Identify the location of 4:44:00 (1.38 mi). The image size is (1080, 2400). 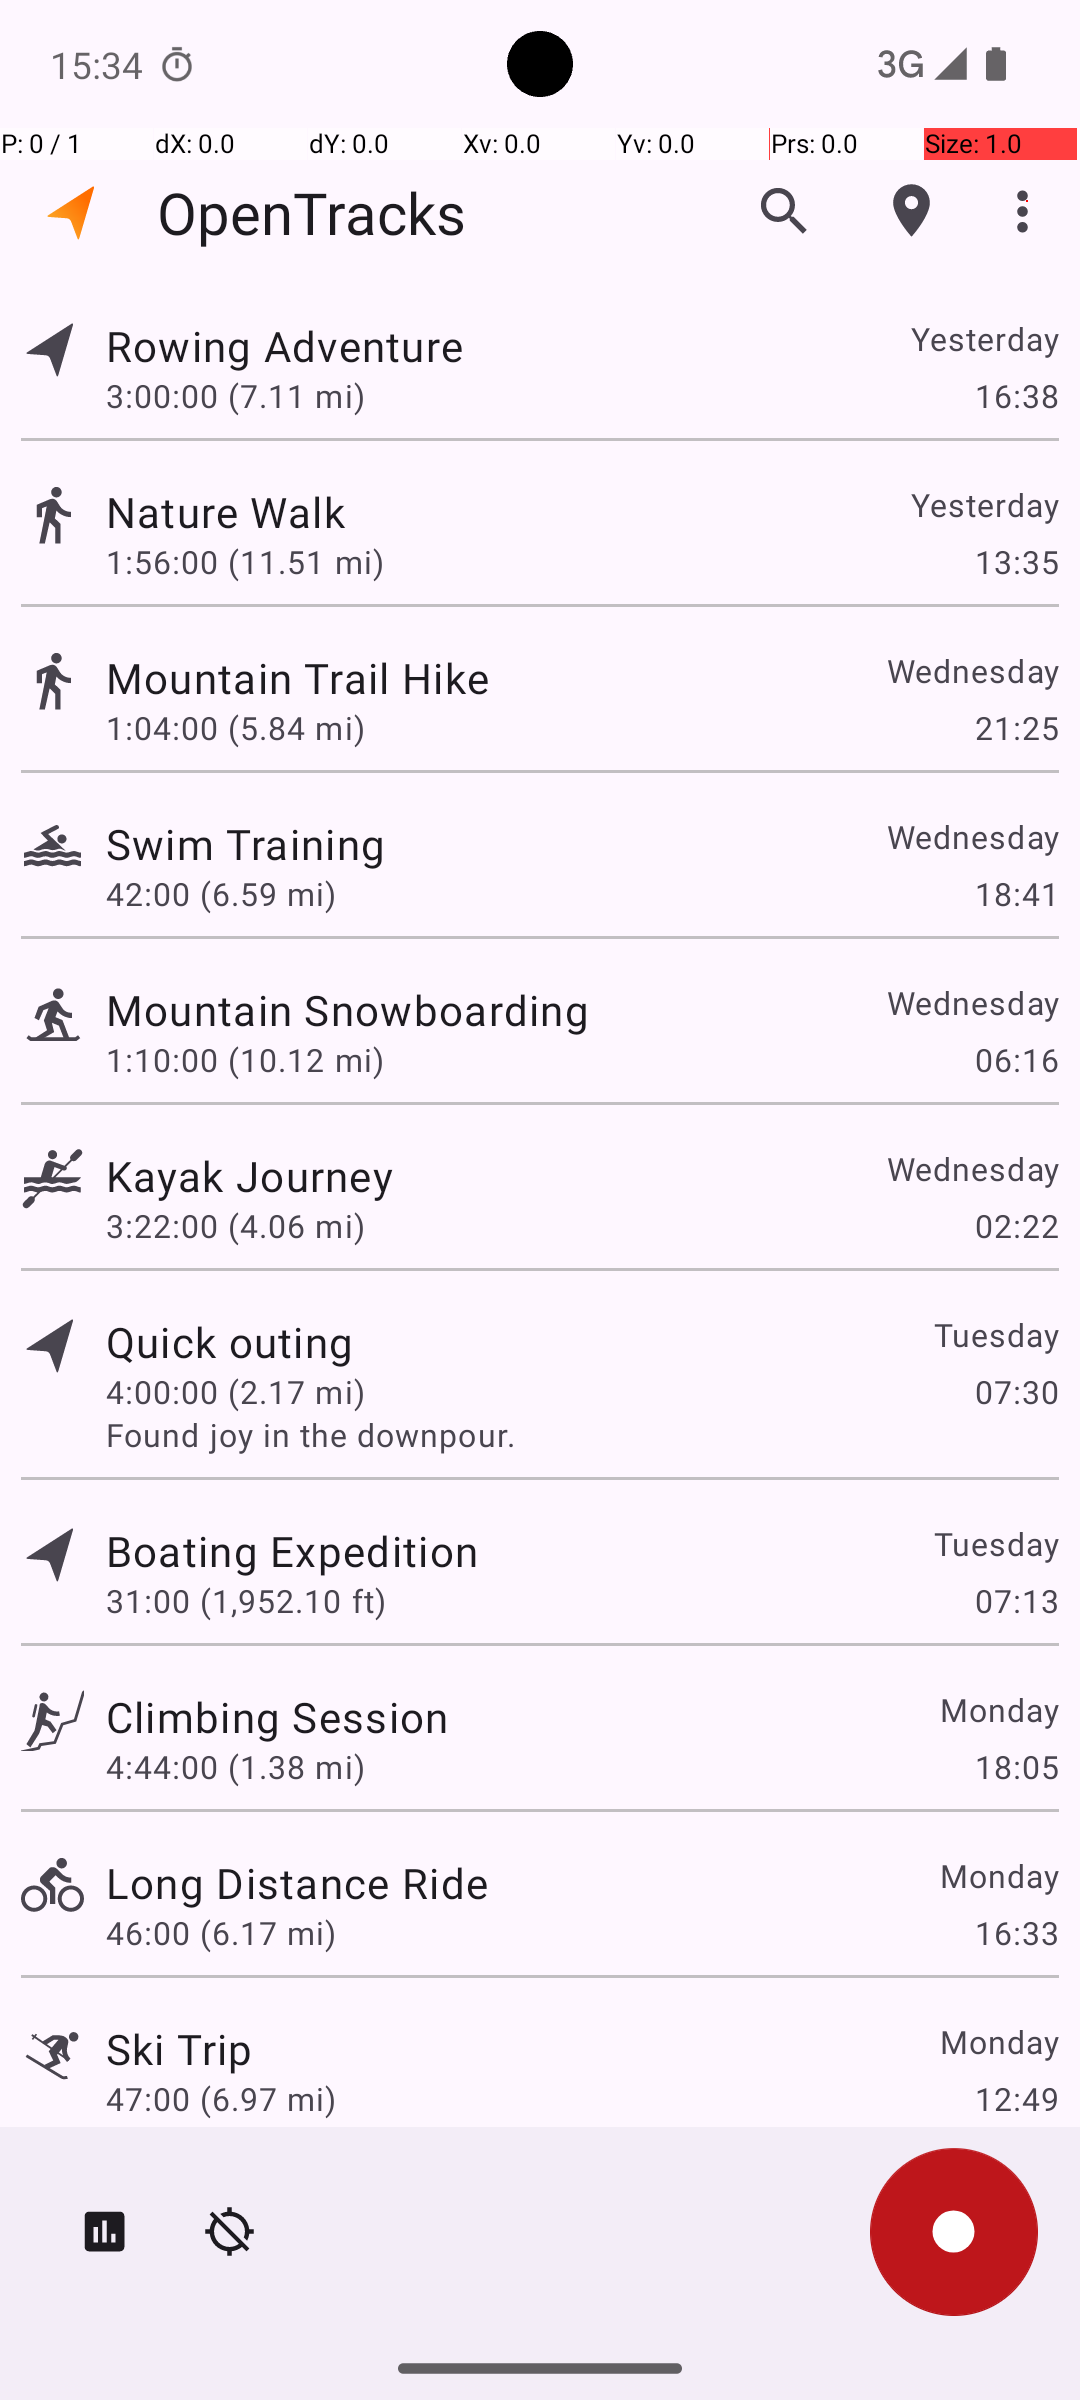
(236, 1766).